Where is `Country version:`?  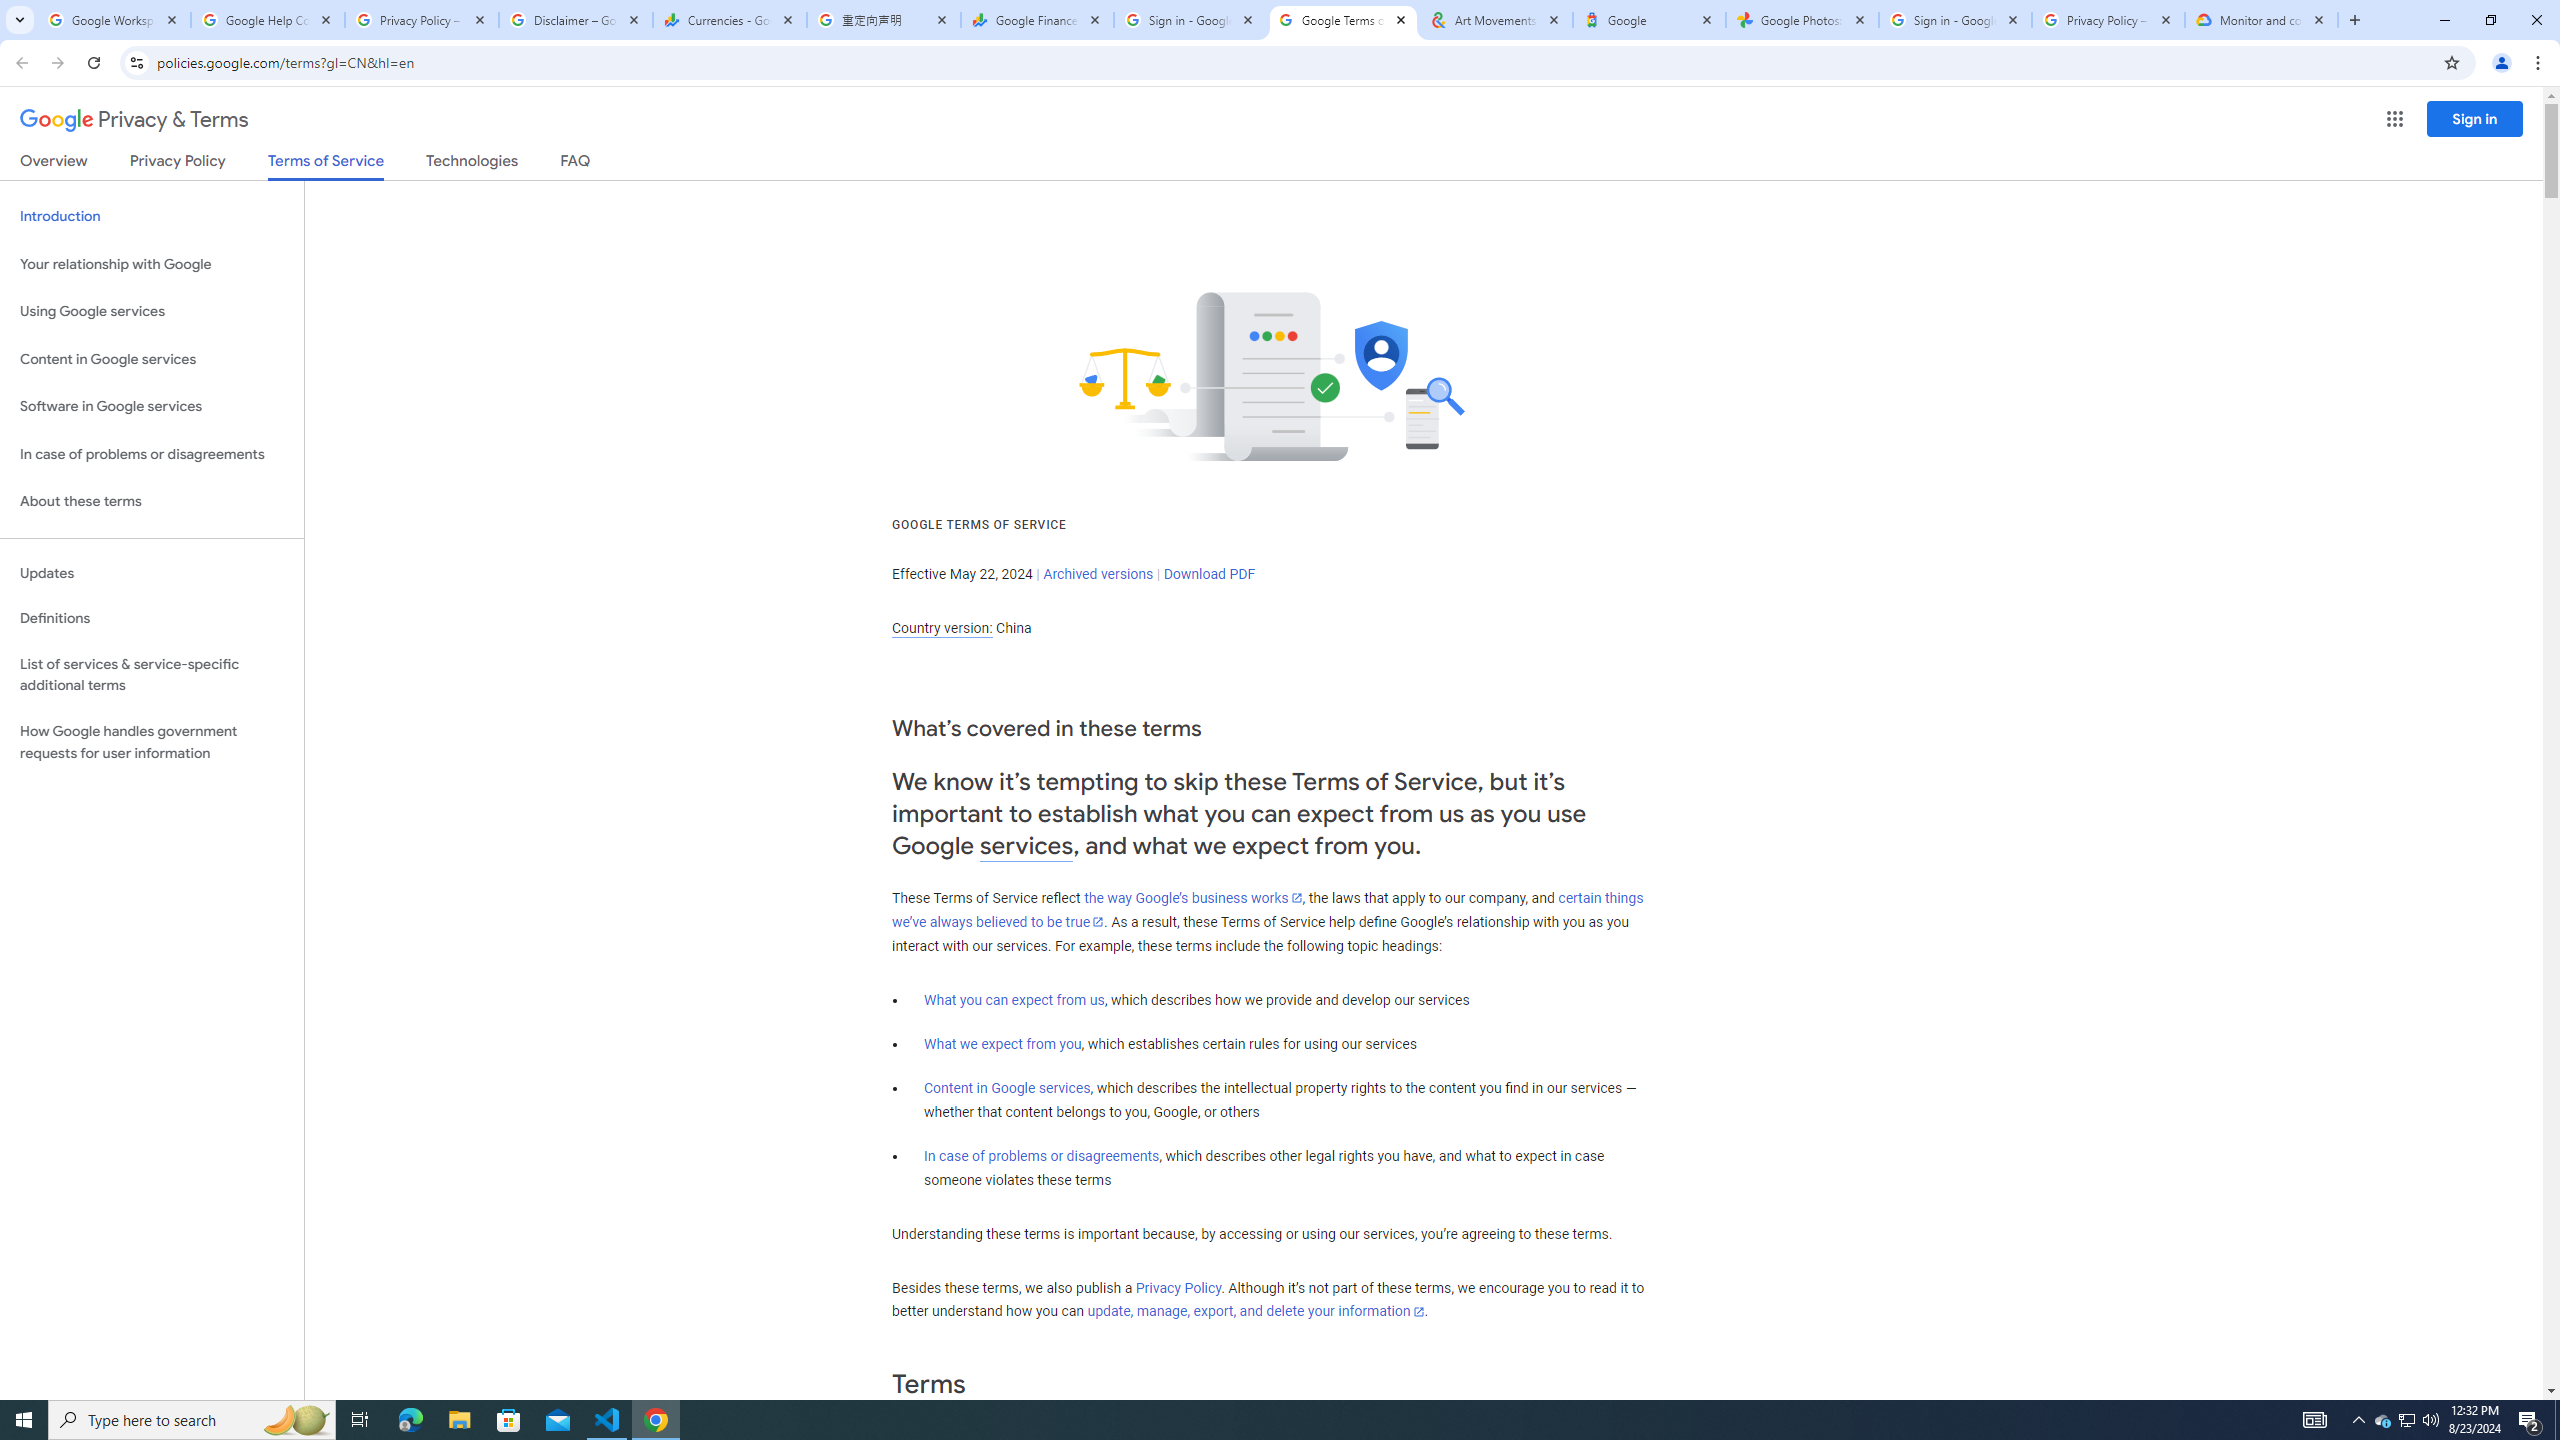
Country version: is located at coordinates (942, 628).